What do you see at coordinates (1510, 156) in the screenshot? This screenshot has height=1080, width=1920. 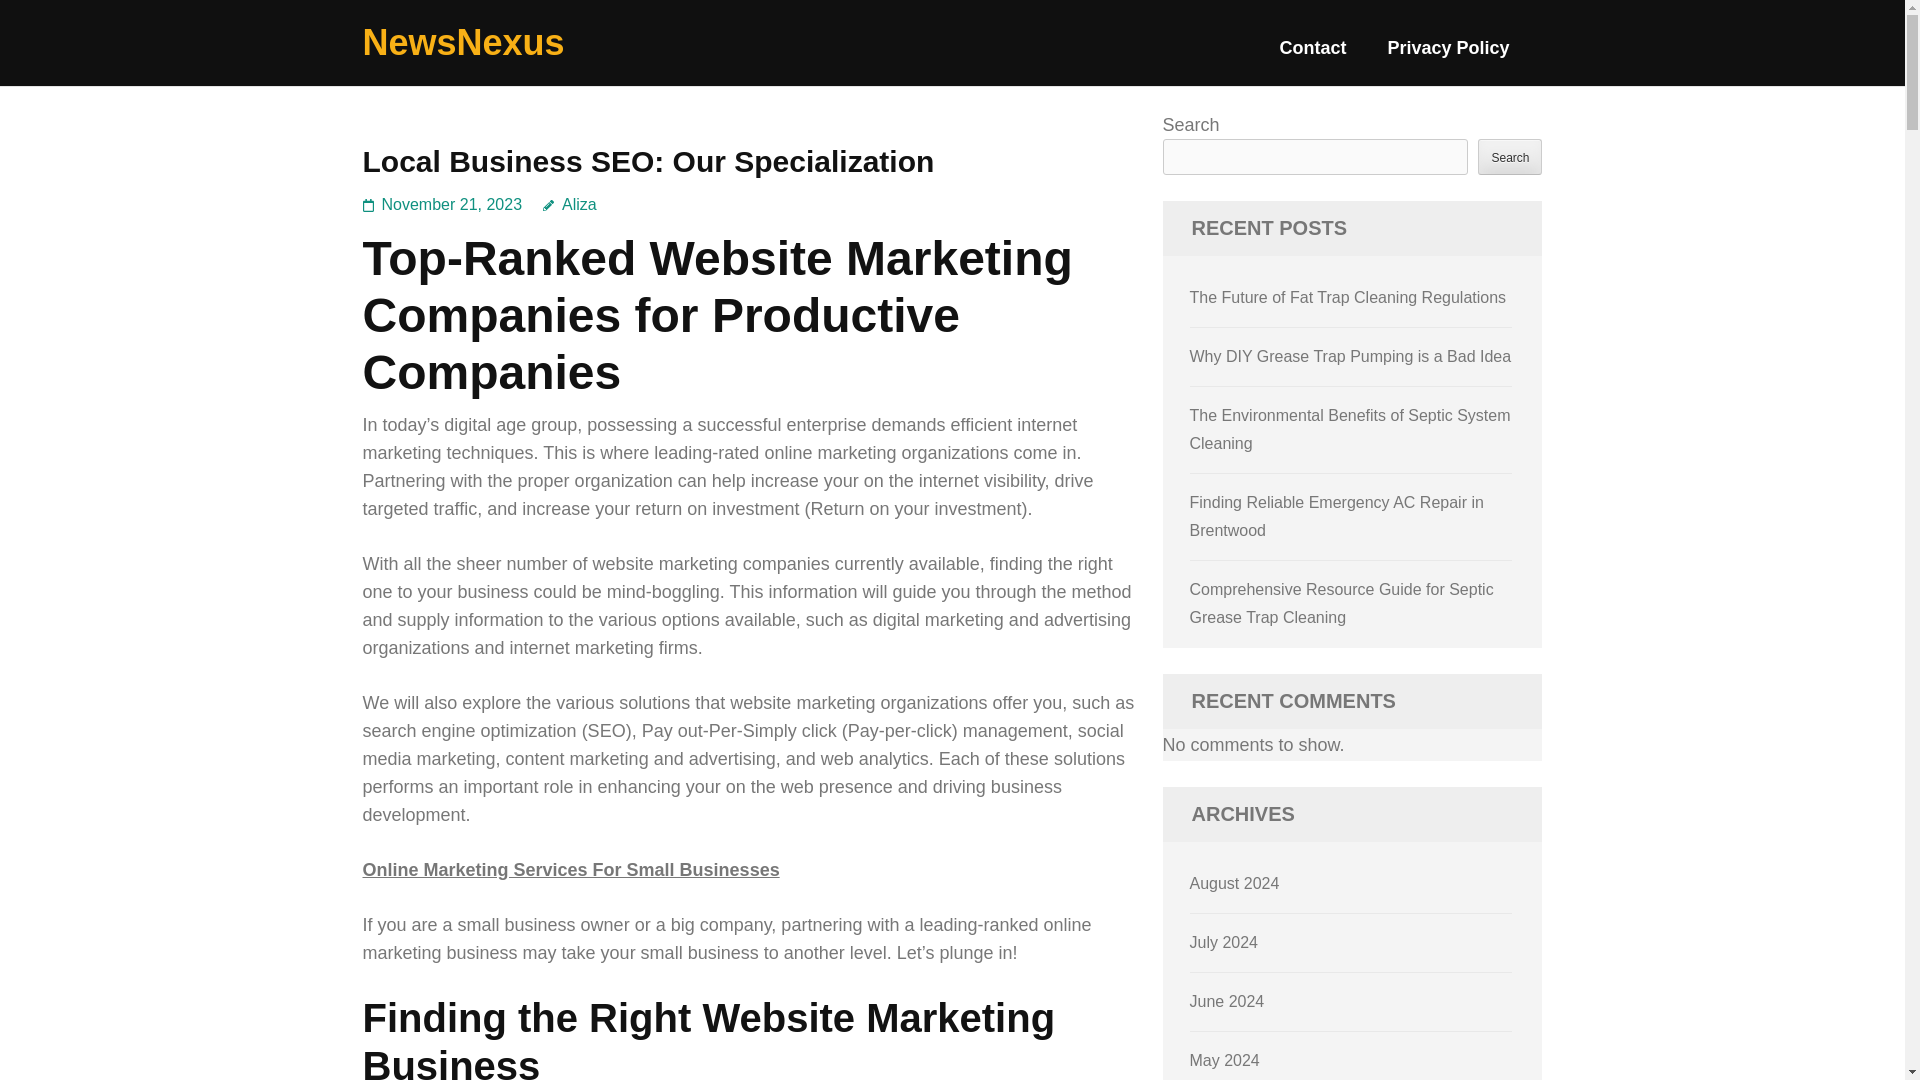 I see `Search` at bounding box center [1510, 156].